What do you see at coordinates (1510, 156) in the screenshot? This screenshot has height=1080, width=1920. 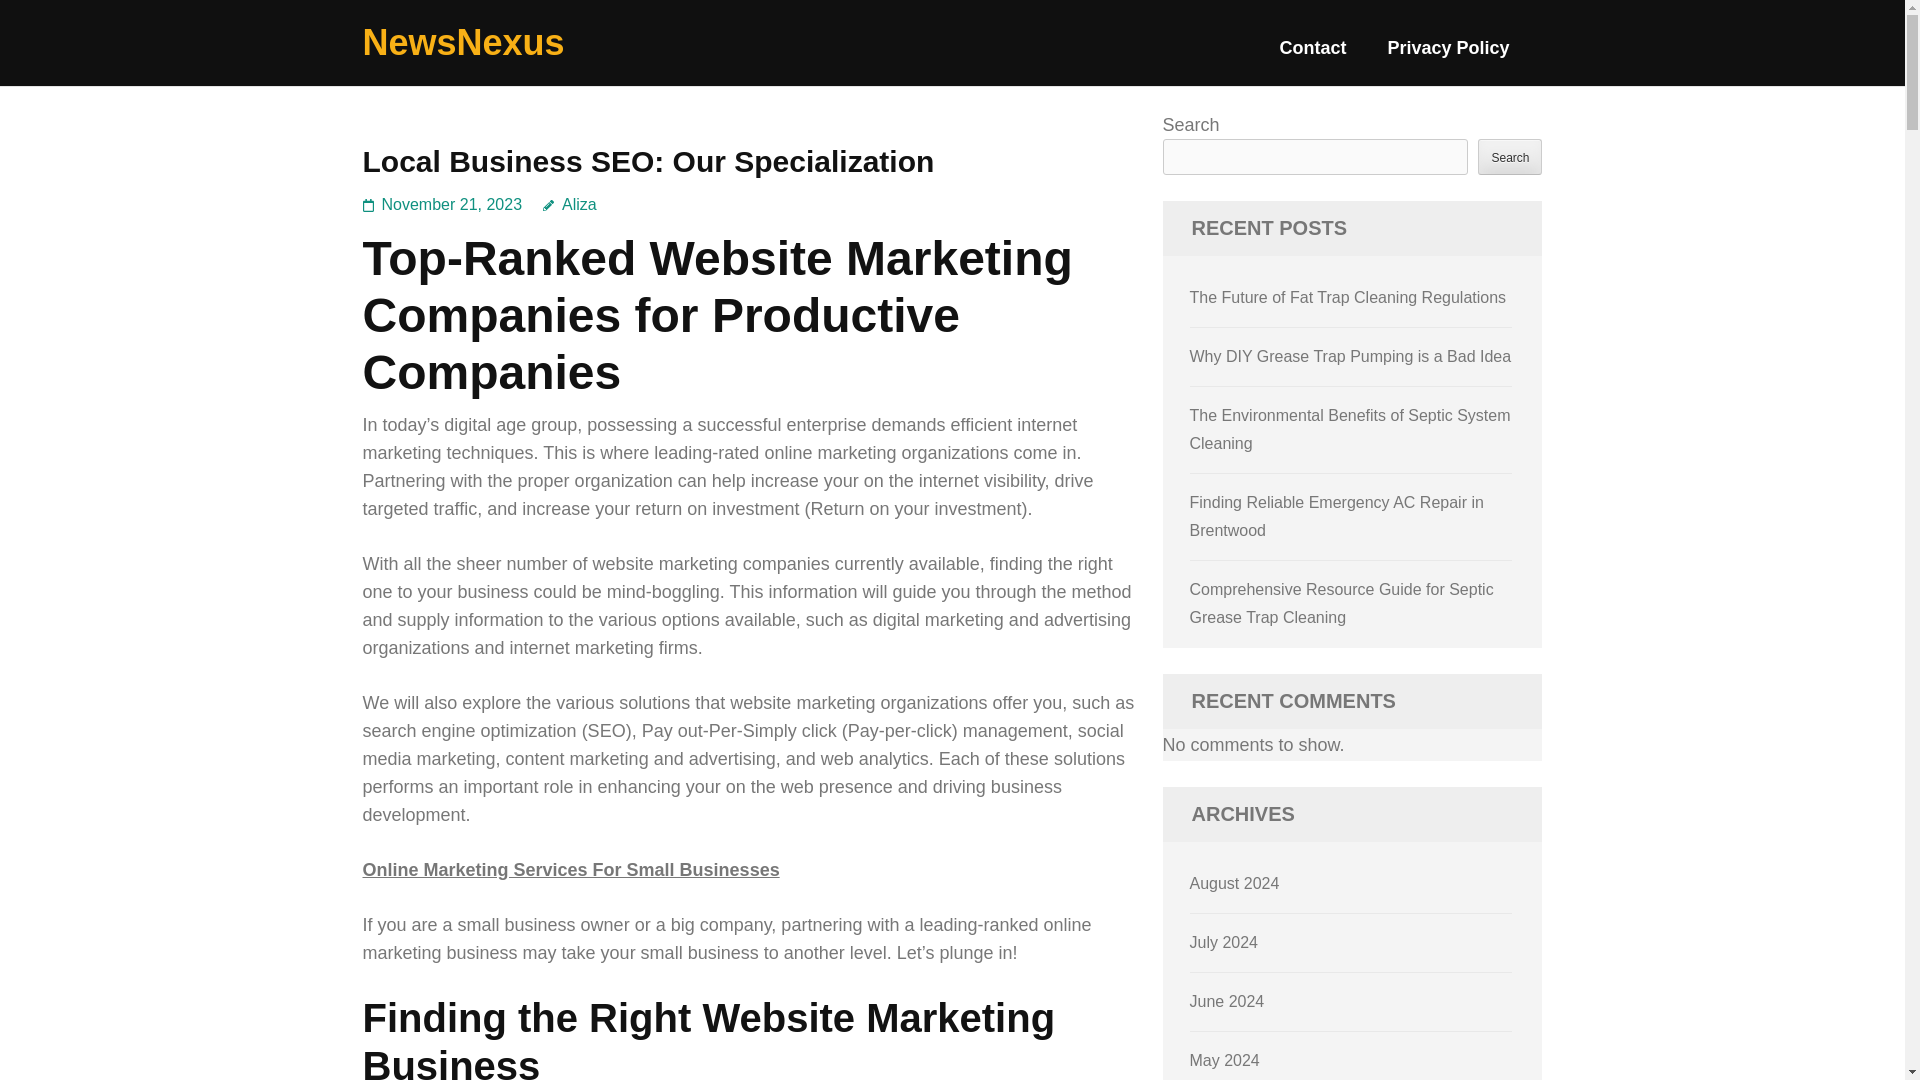 I see `Search` at bounding box center [1510, 156].